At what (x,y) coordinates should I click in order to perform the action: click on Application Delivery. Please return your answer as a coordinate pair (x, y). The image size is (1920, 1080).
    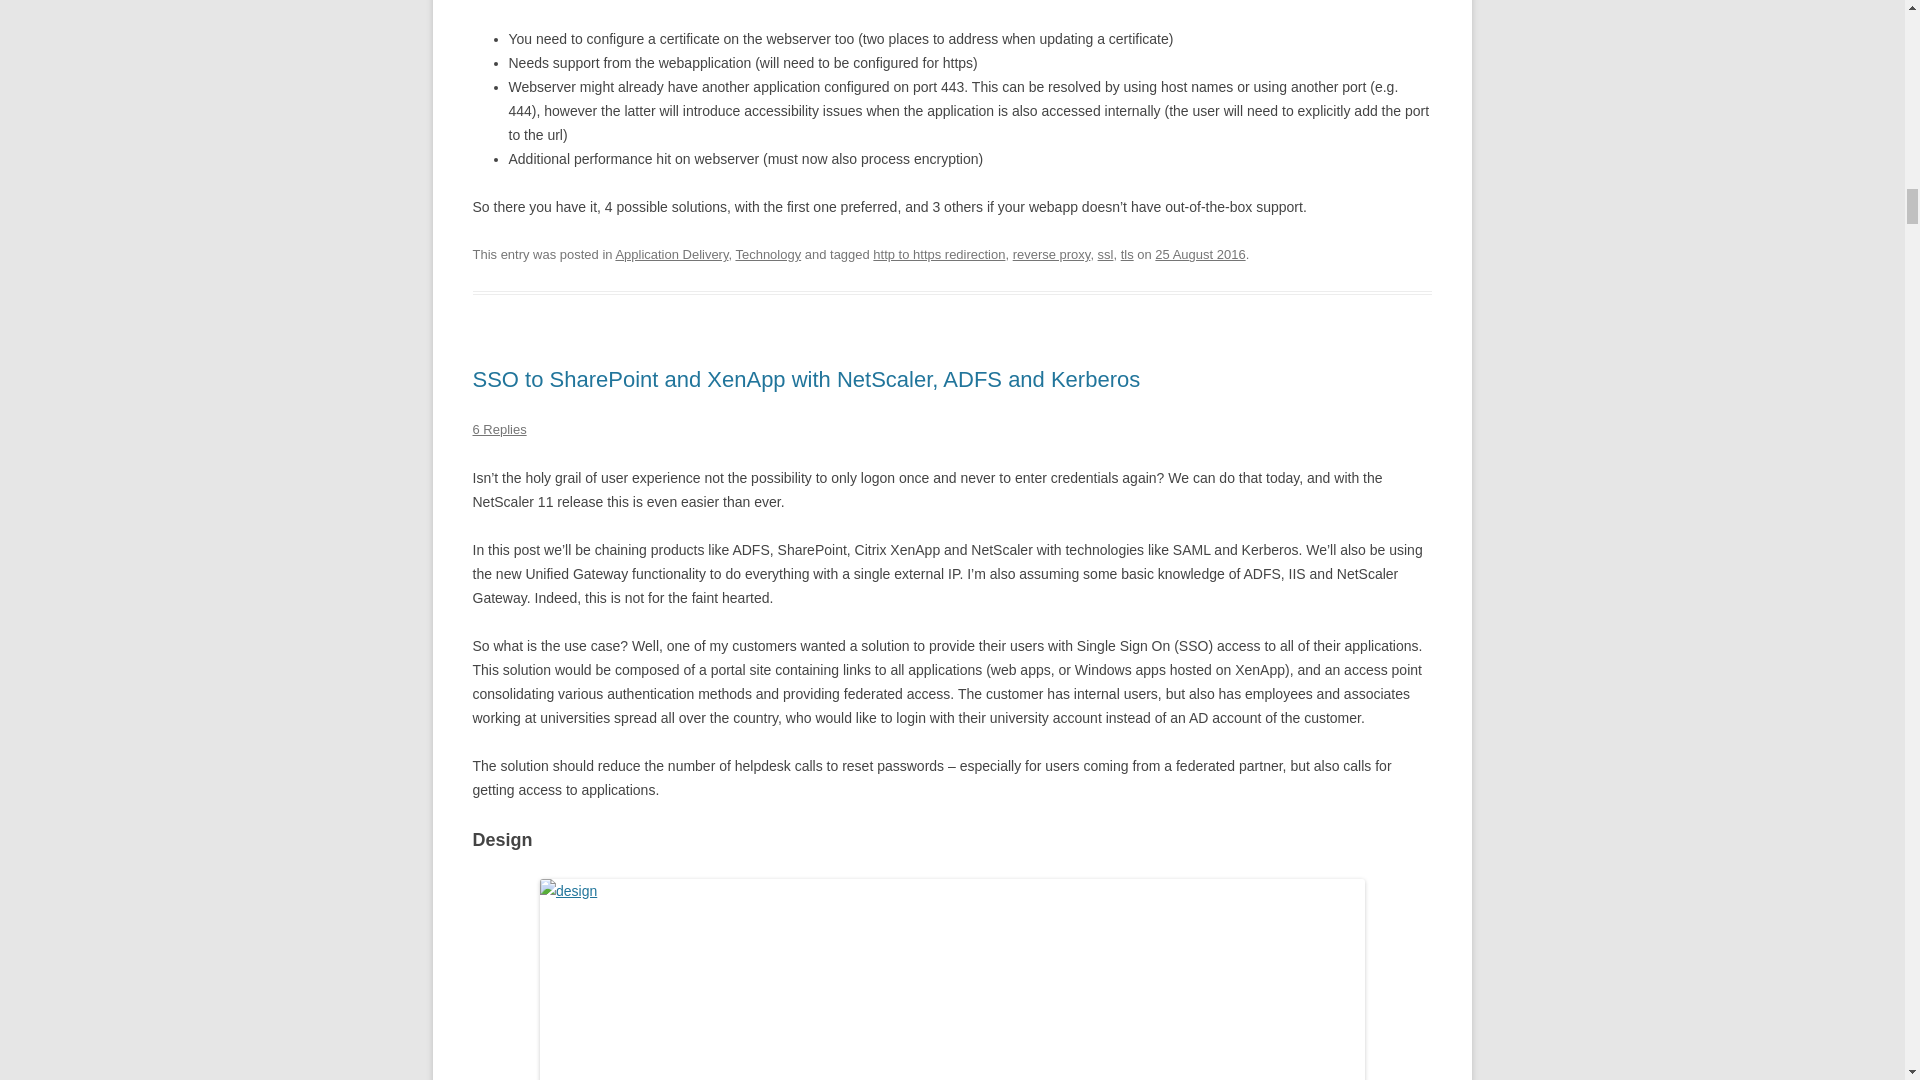
    Looking at the image, I should click on (670, 254).